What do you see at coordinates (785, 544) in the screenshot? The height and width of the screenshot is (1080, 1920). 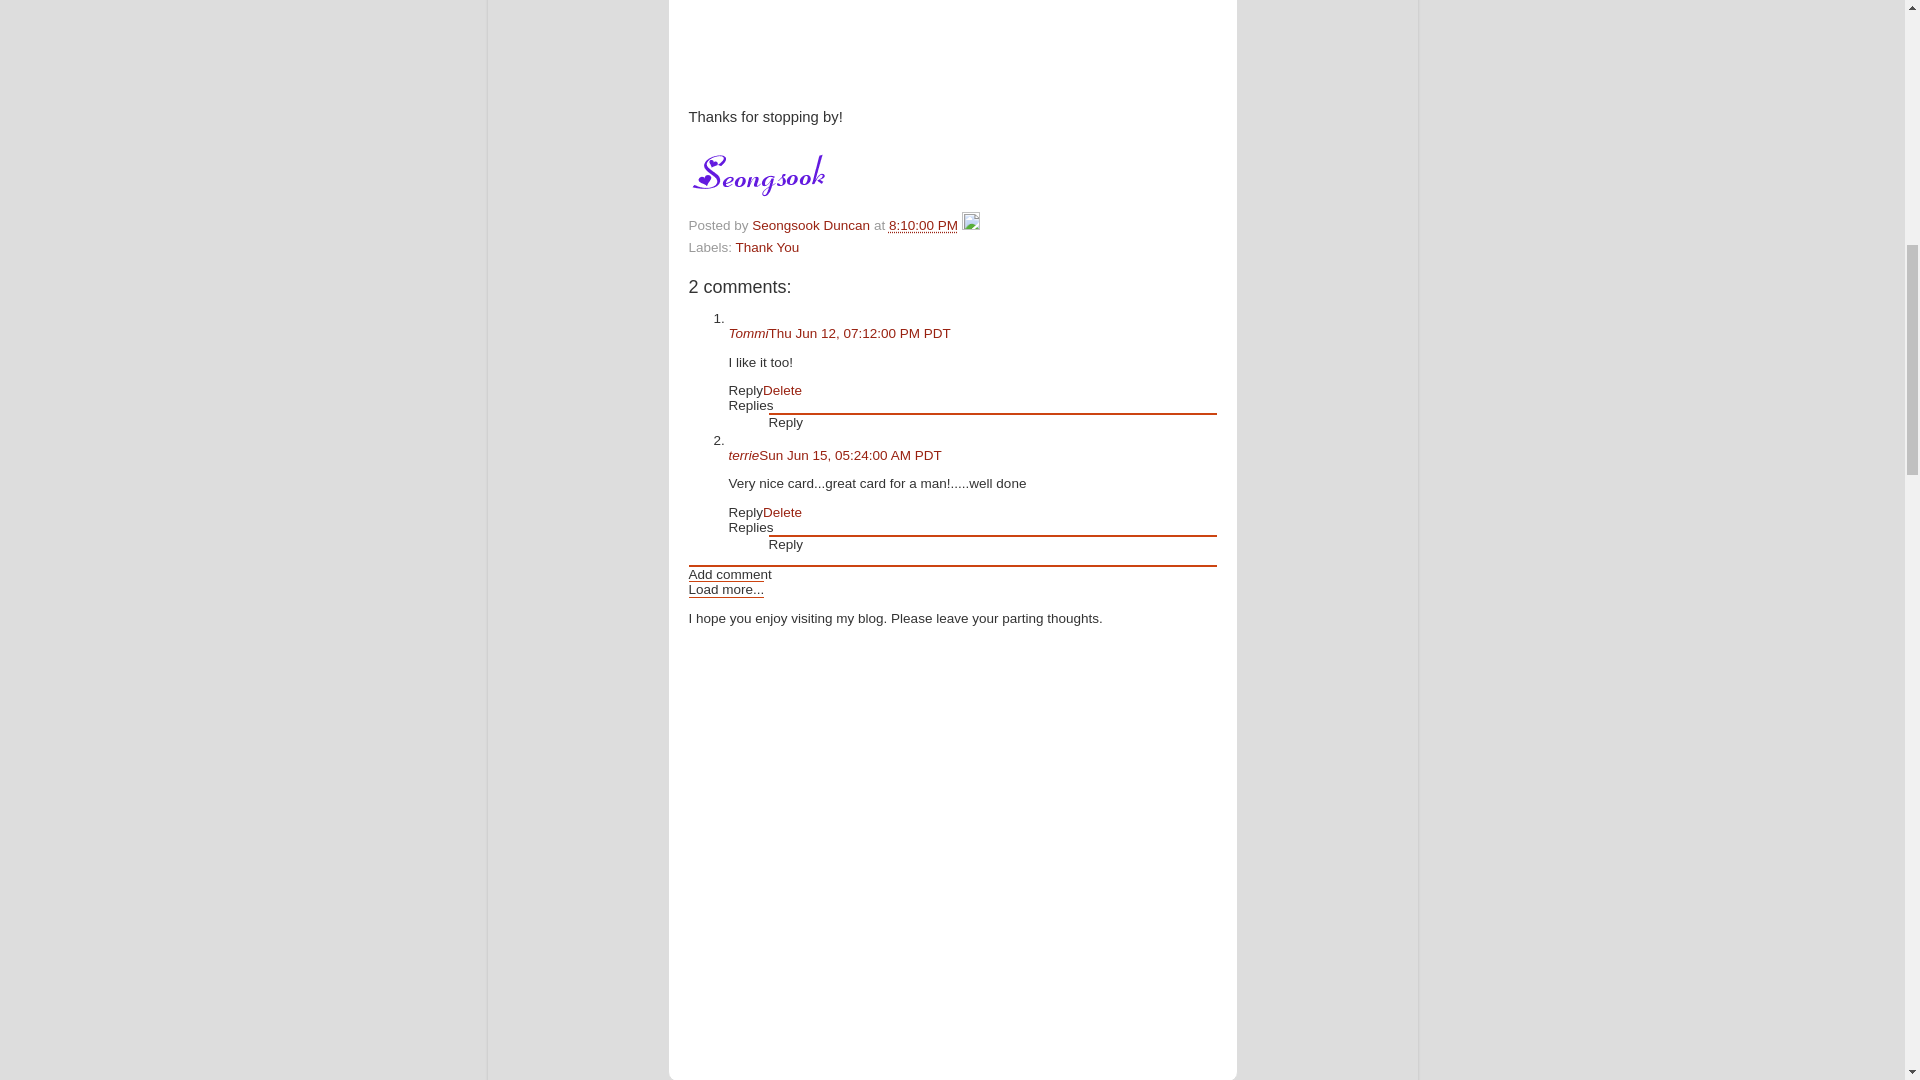 I see `Reply` at bounding box center [785, 544].